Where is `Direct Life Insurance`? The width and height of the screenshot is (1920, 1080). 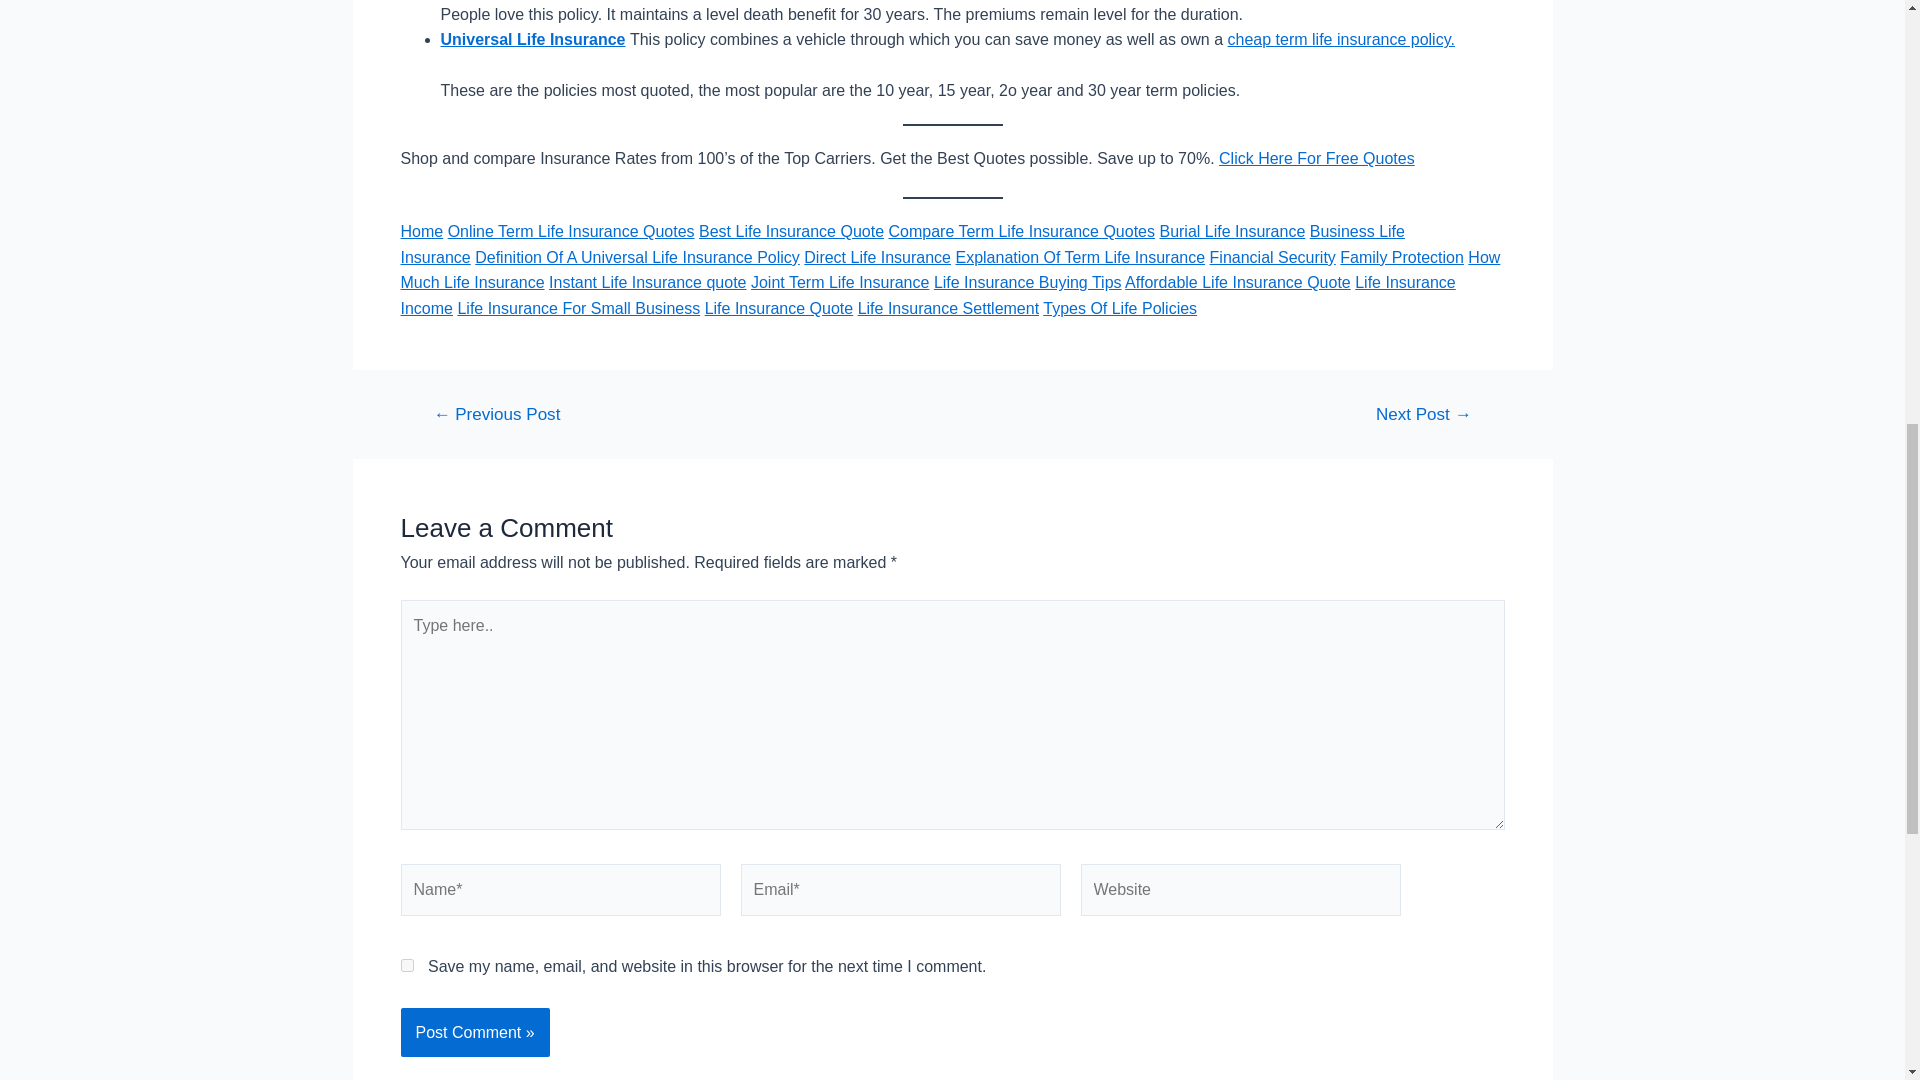
Direct Life Insurance is located at coordinates (877, 257).